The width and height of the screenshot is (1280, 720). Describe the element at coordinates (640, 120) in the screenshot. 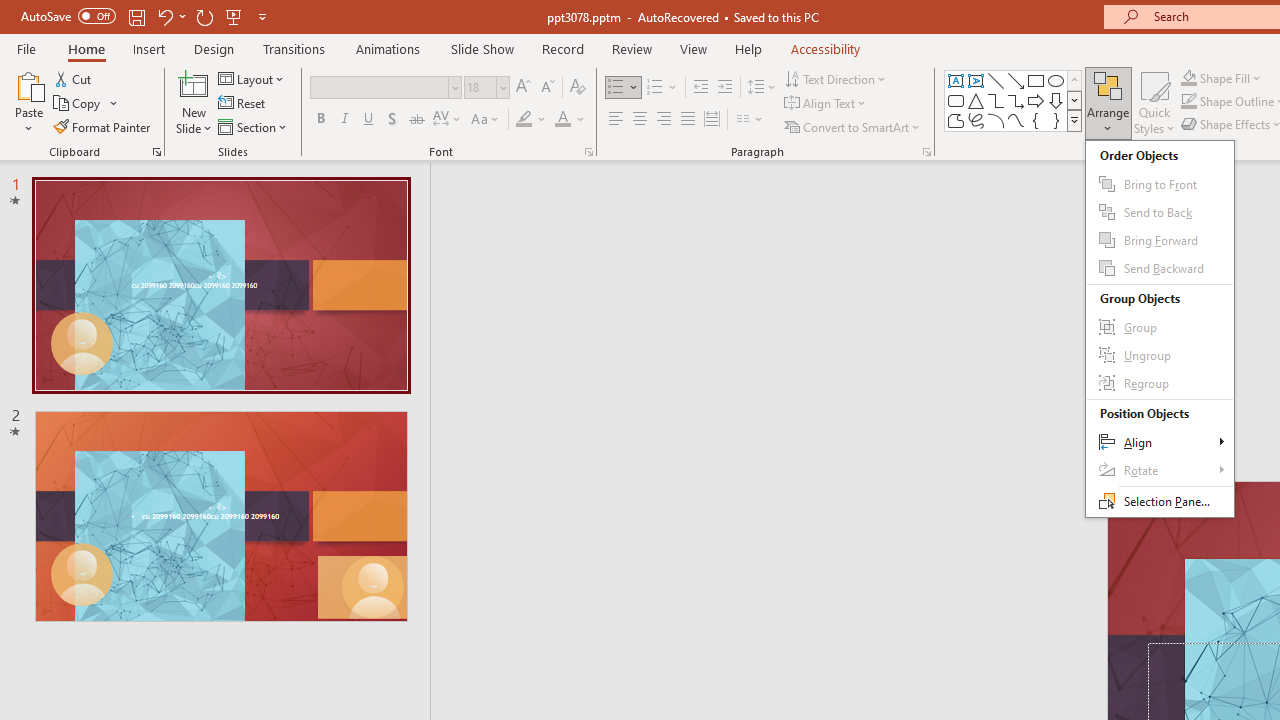

I see `Center` at that location.